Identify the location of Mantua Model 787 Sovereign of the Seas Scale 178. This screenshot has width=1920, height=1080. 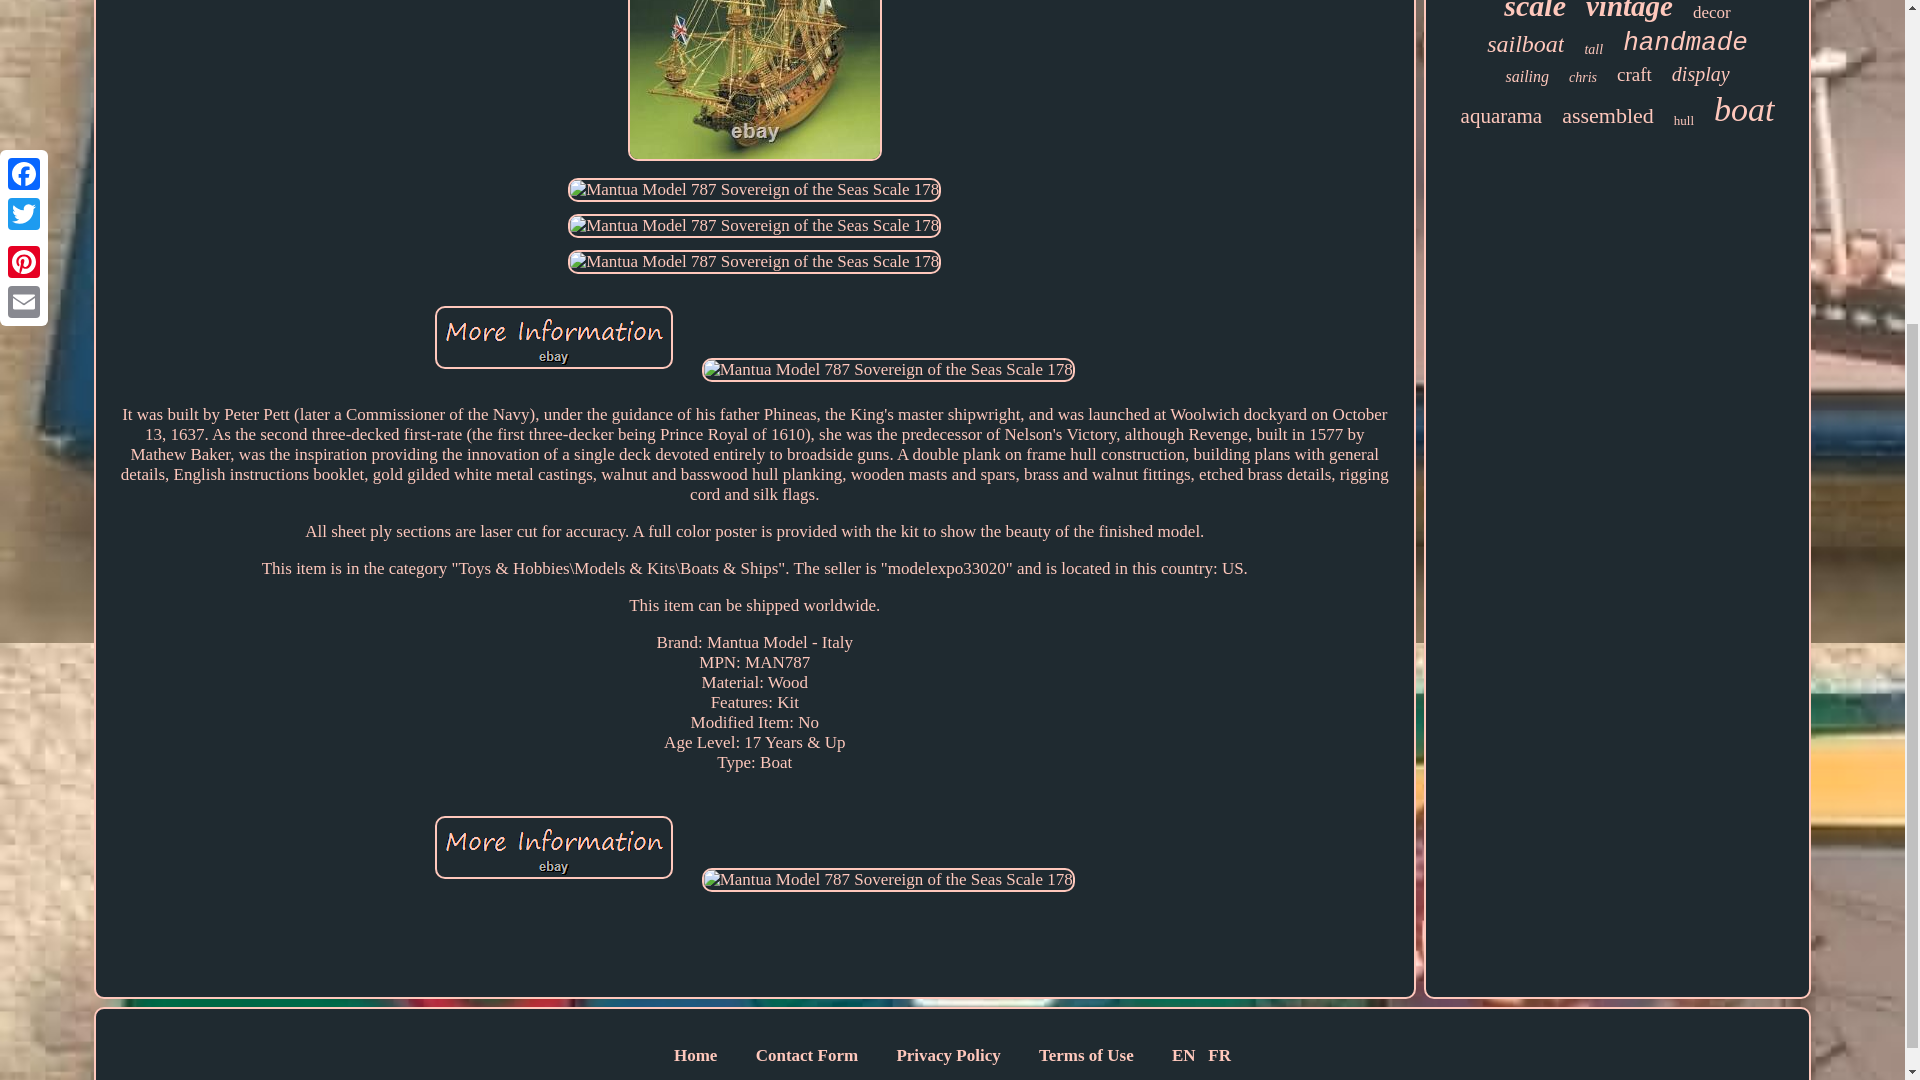
(888, 370).